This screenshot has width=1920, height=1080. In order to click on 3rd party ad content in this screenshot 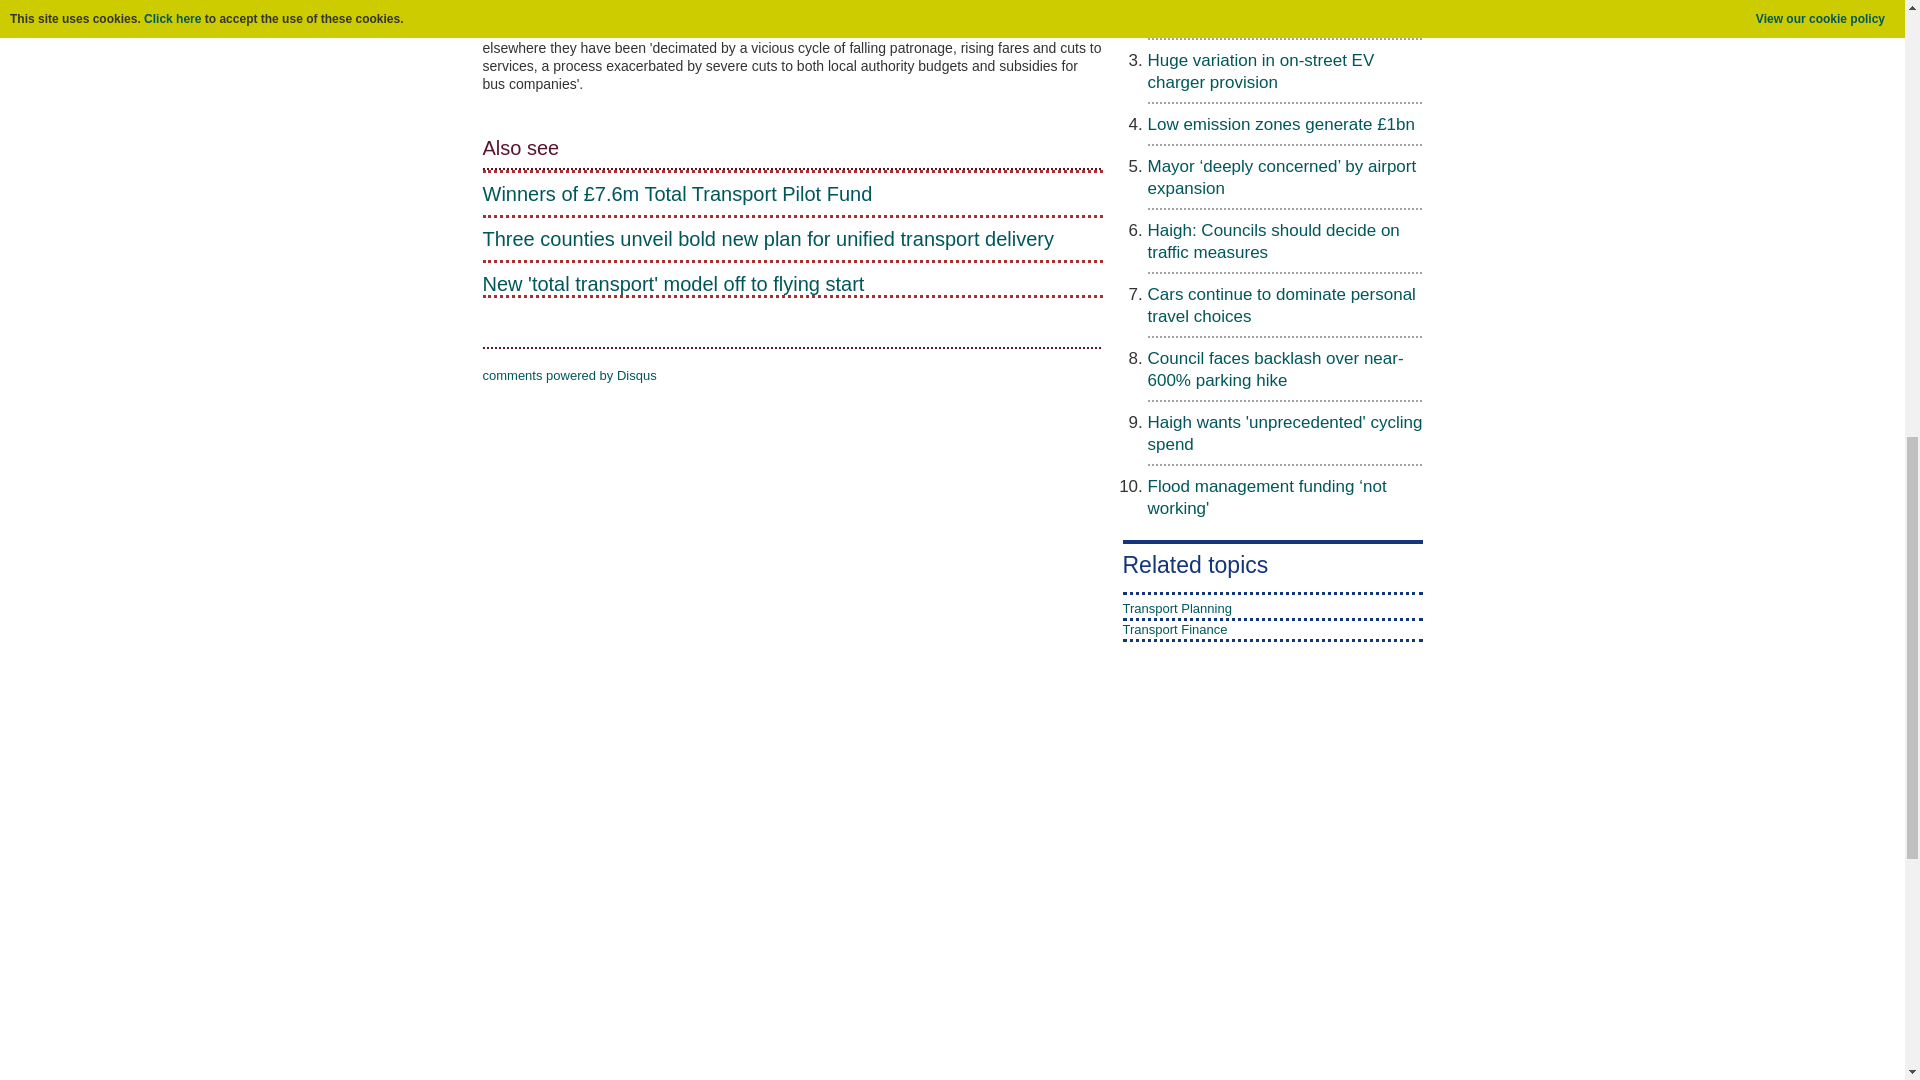, I will do `click(951, 1046)`.